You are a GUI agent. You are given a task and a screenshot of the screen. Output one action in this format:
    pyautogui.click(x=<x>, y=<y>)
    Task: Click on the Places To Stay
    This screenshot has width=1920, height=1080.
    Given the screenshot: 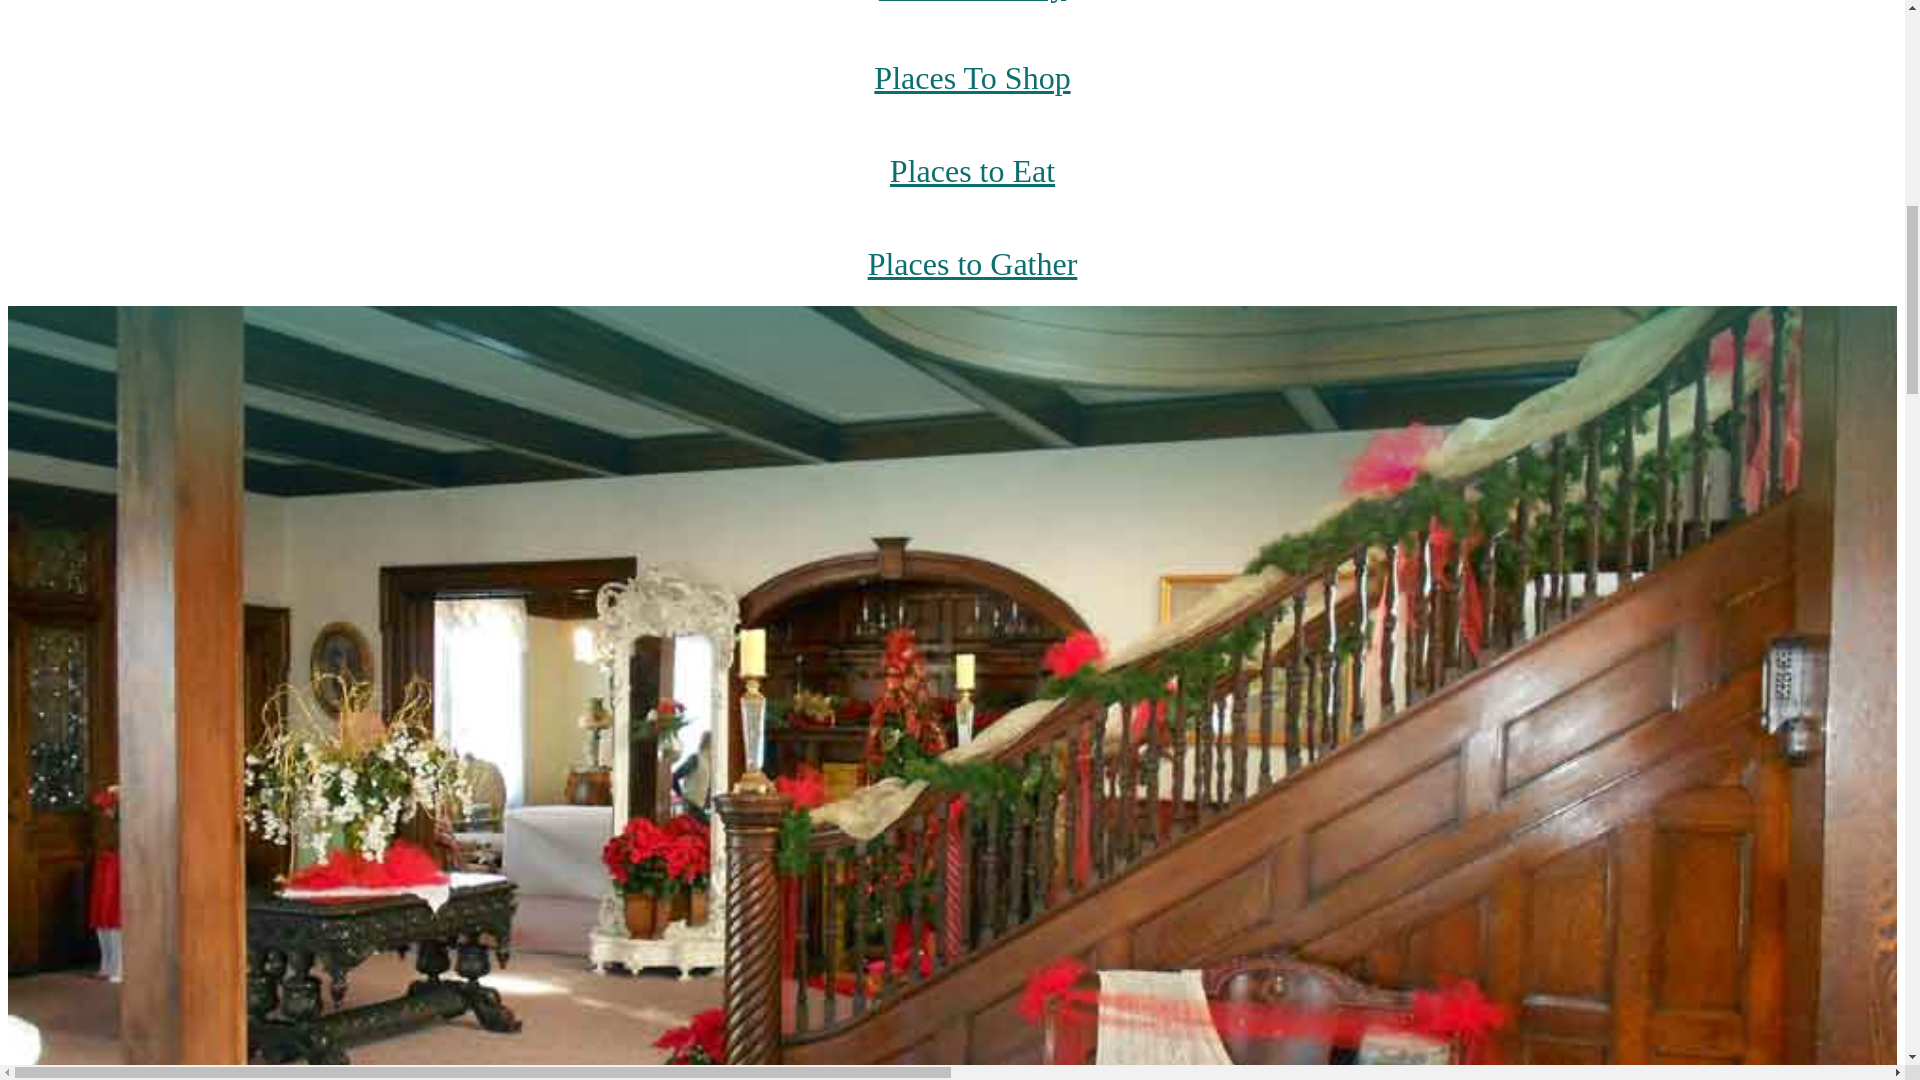 What is the action you would take?
    pyautogui.click(x=972, y=16)
    